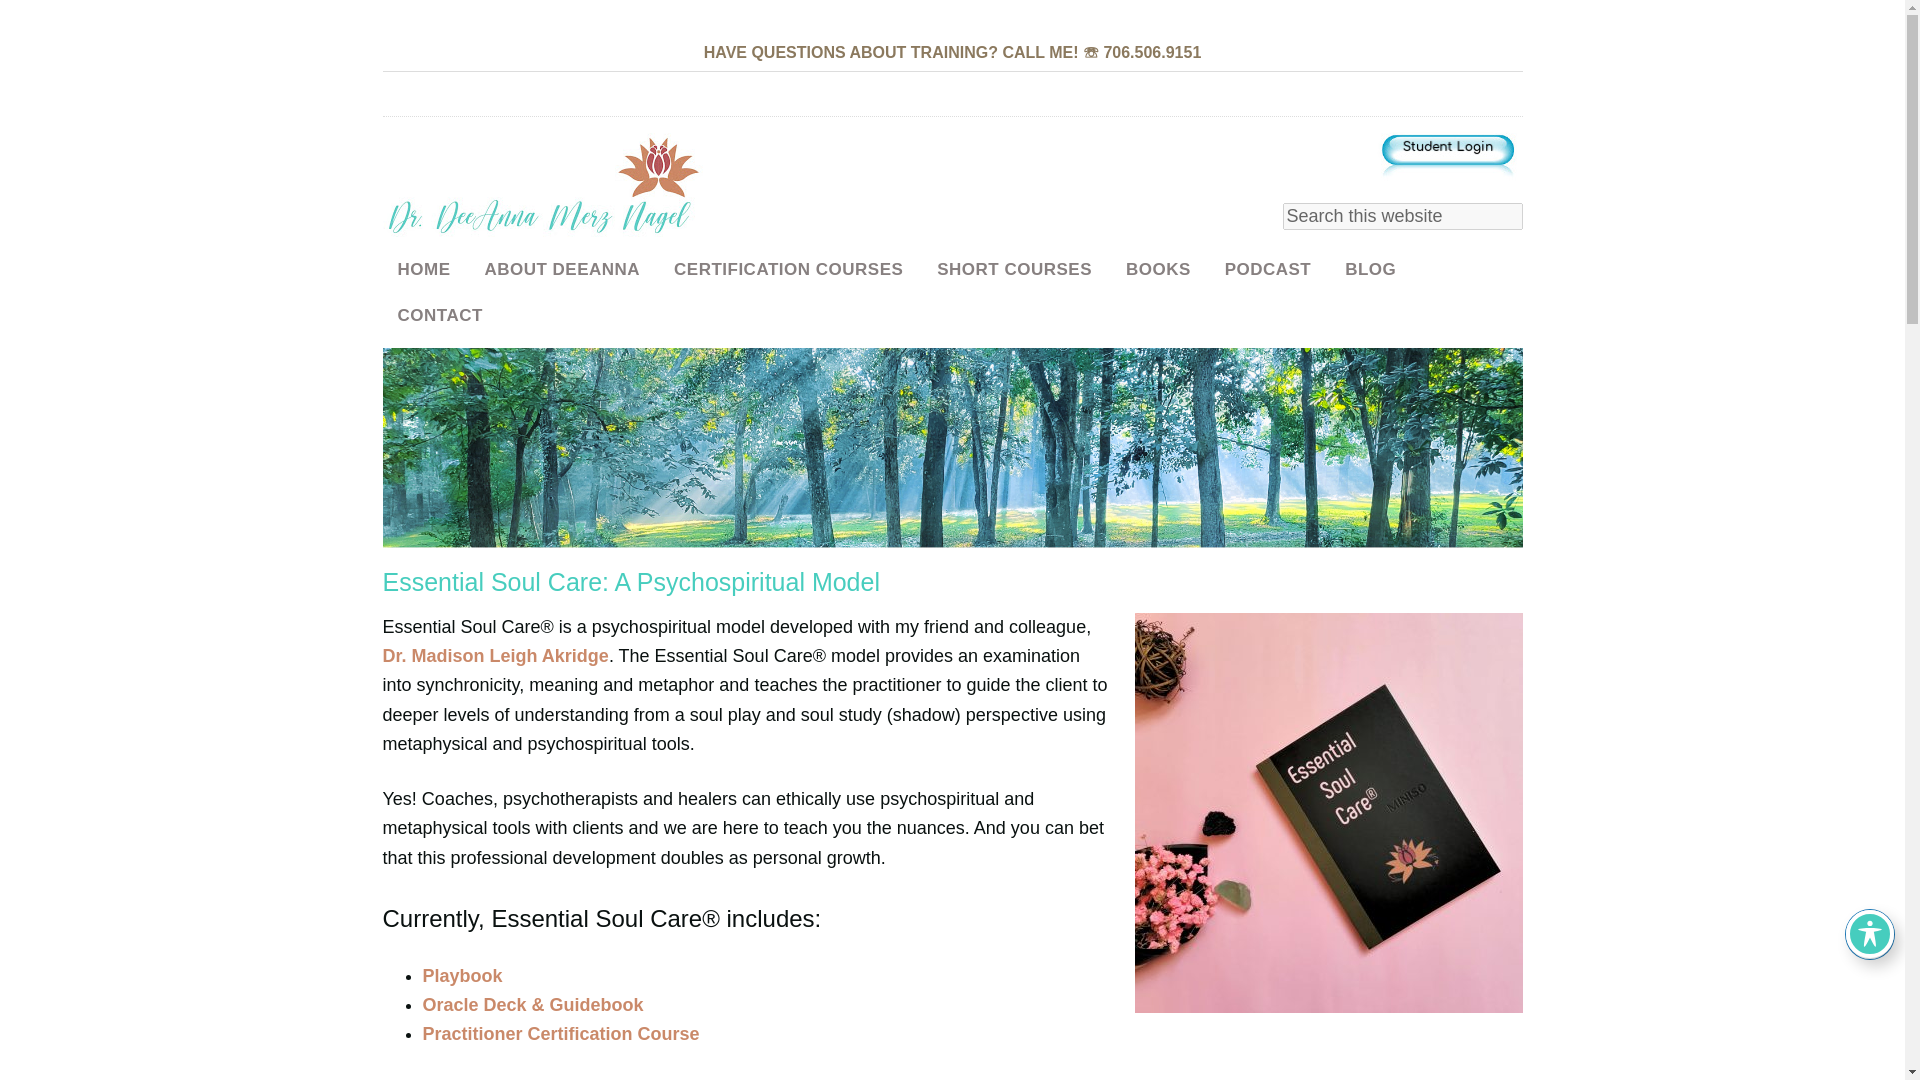  What do you see at coordinates (1014, 270) in the screenshot?
I see `SHORT COURSES` at bounding box center [1014, 270].